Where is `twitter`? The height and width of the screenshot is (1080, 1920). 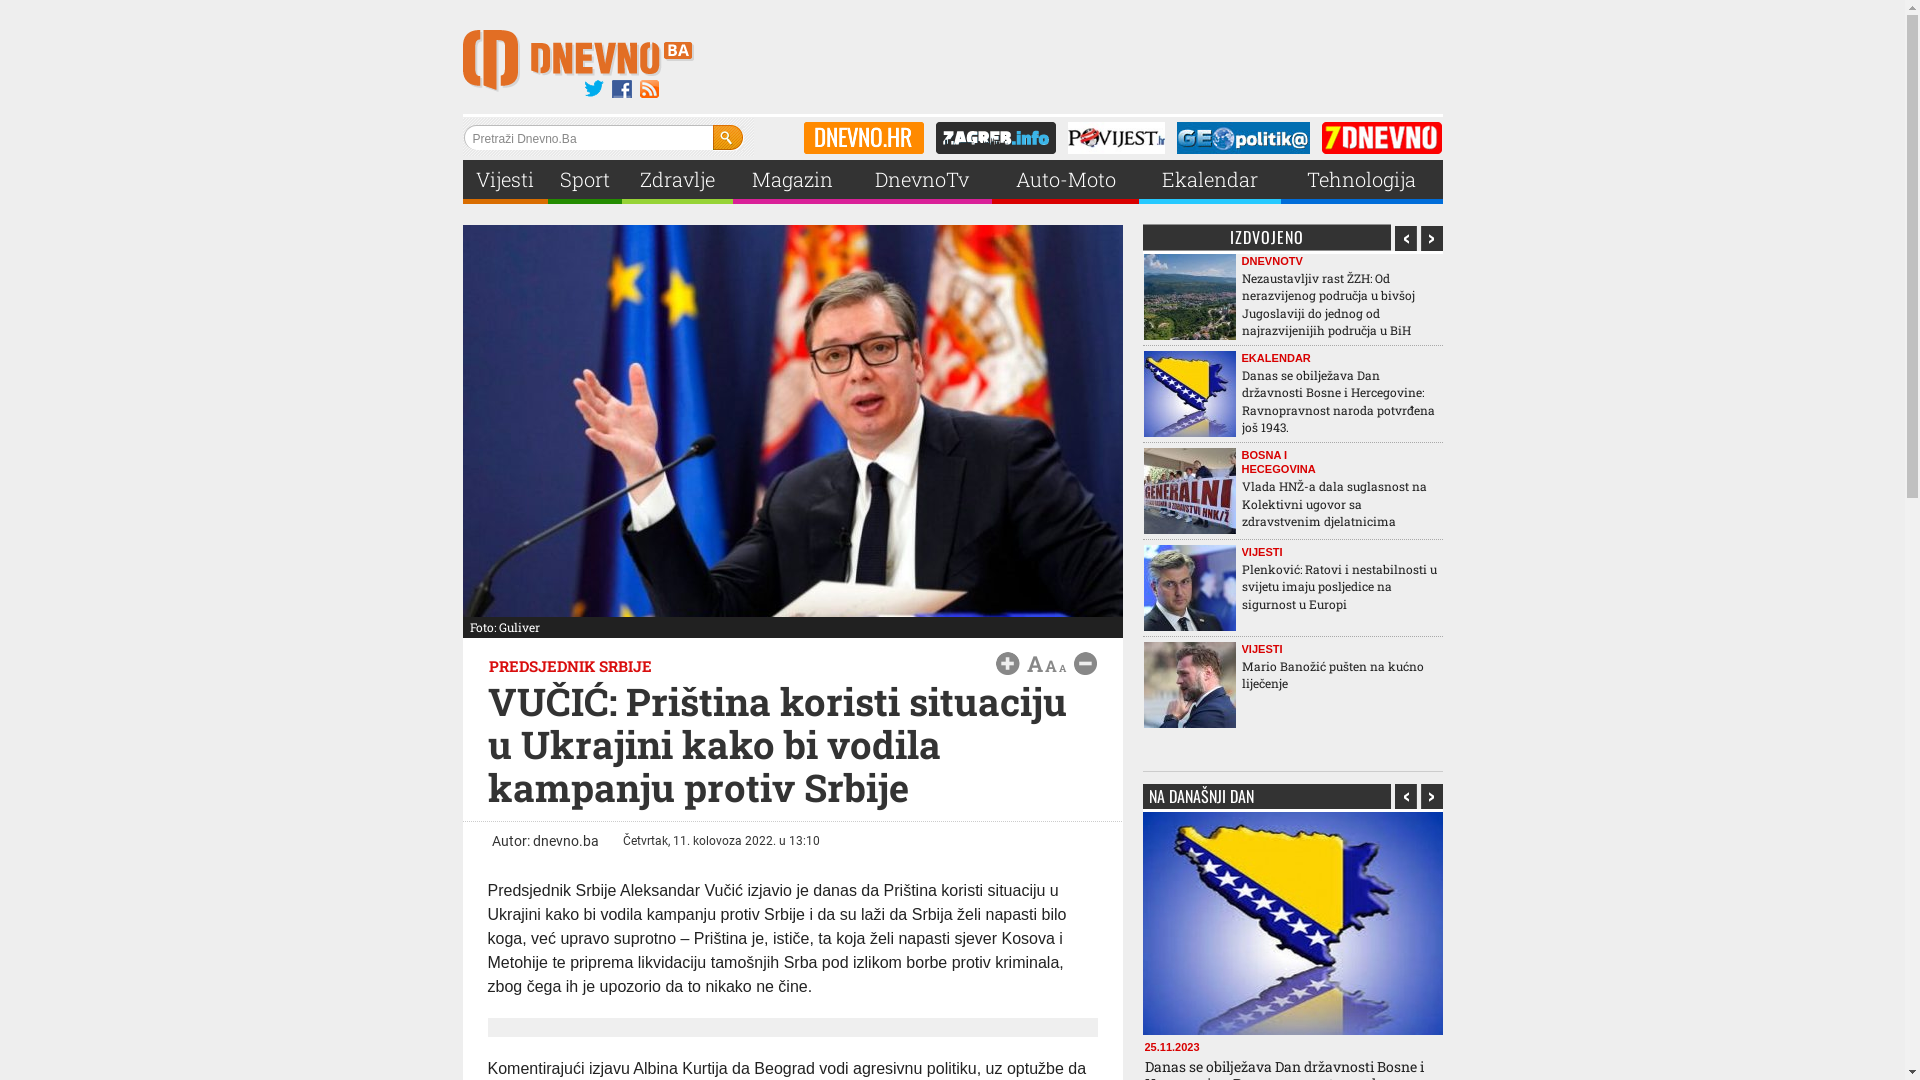
twitter is located at coordinates (594, 90).